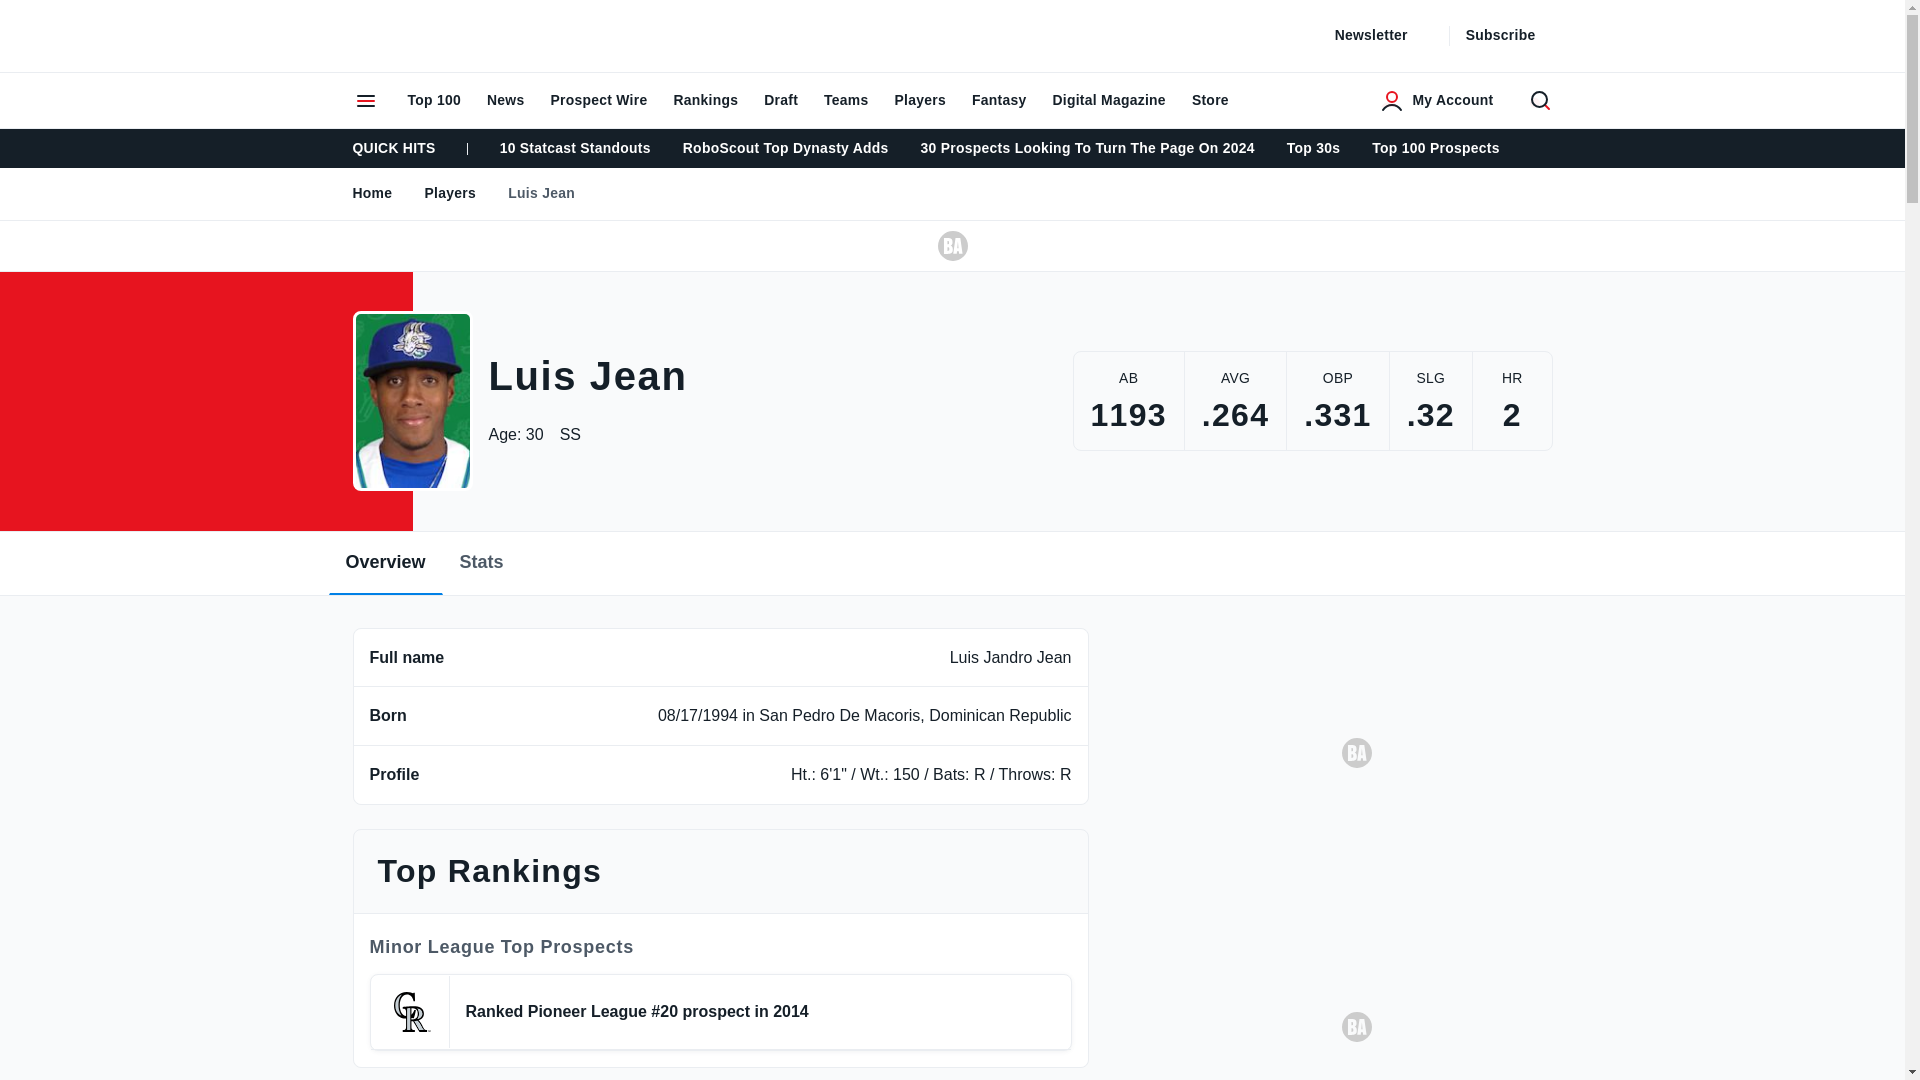  What do you see at coordinates (373, 192) in the screenshot?
I see `Home` at bounding box center [373, 192].